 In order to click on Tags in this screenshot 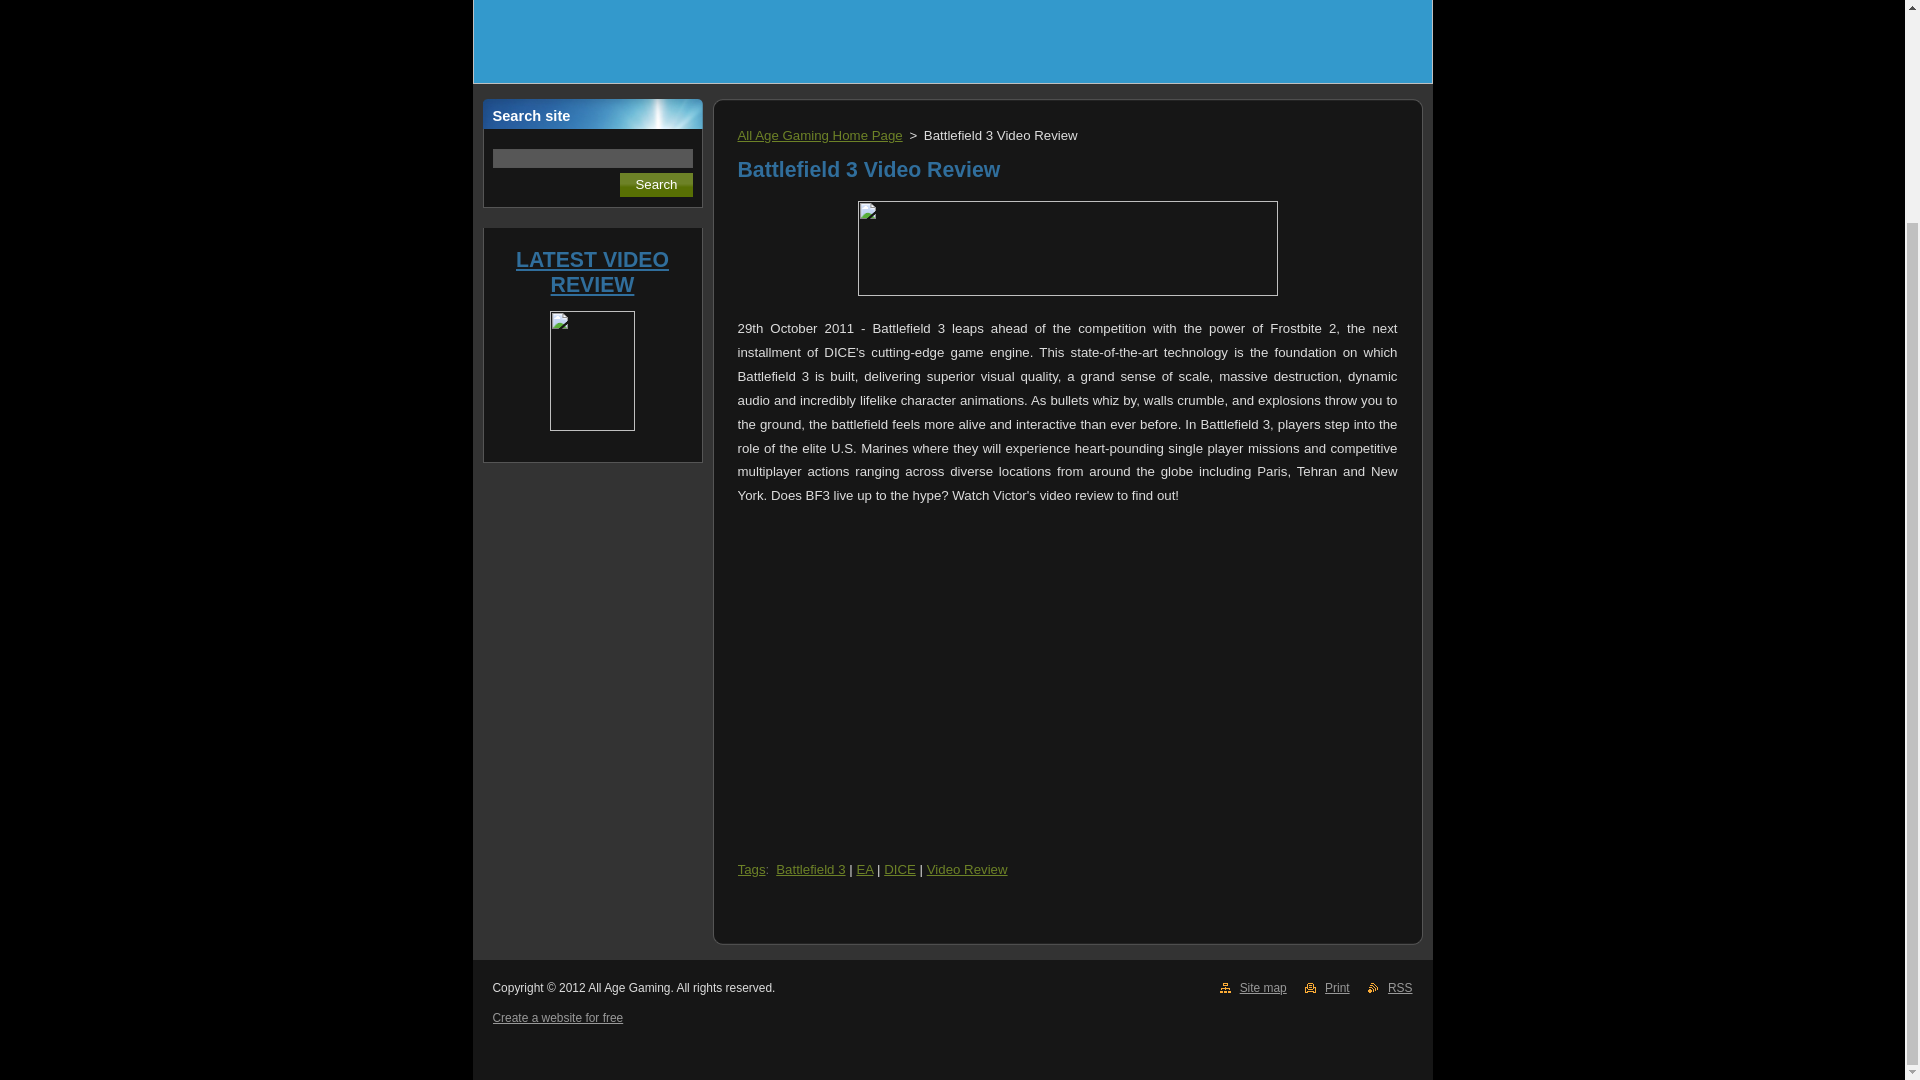, I will do `click(752, 868)`.